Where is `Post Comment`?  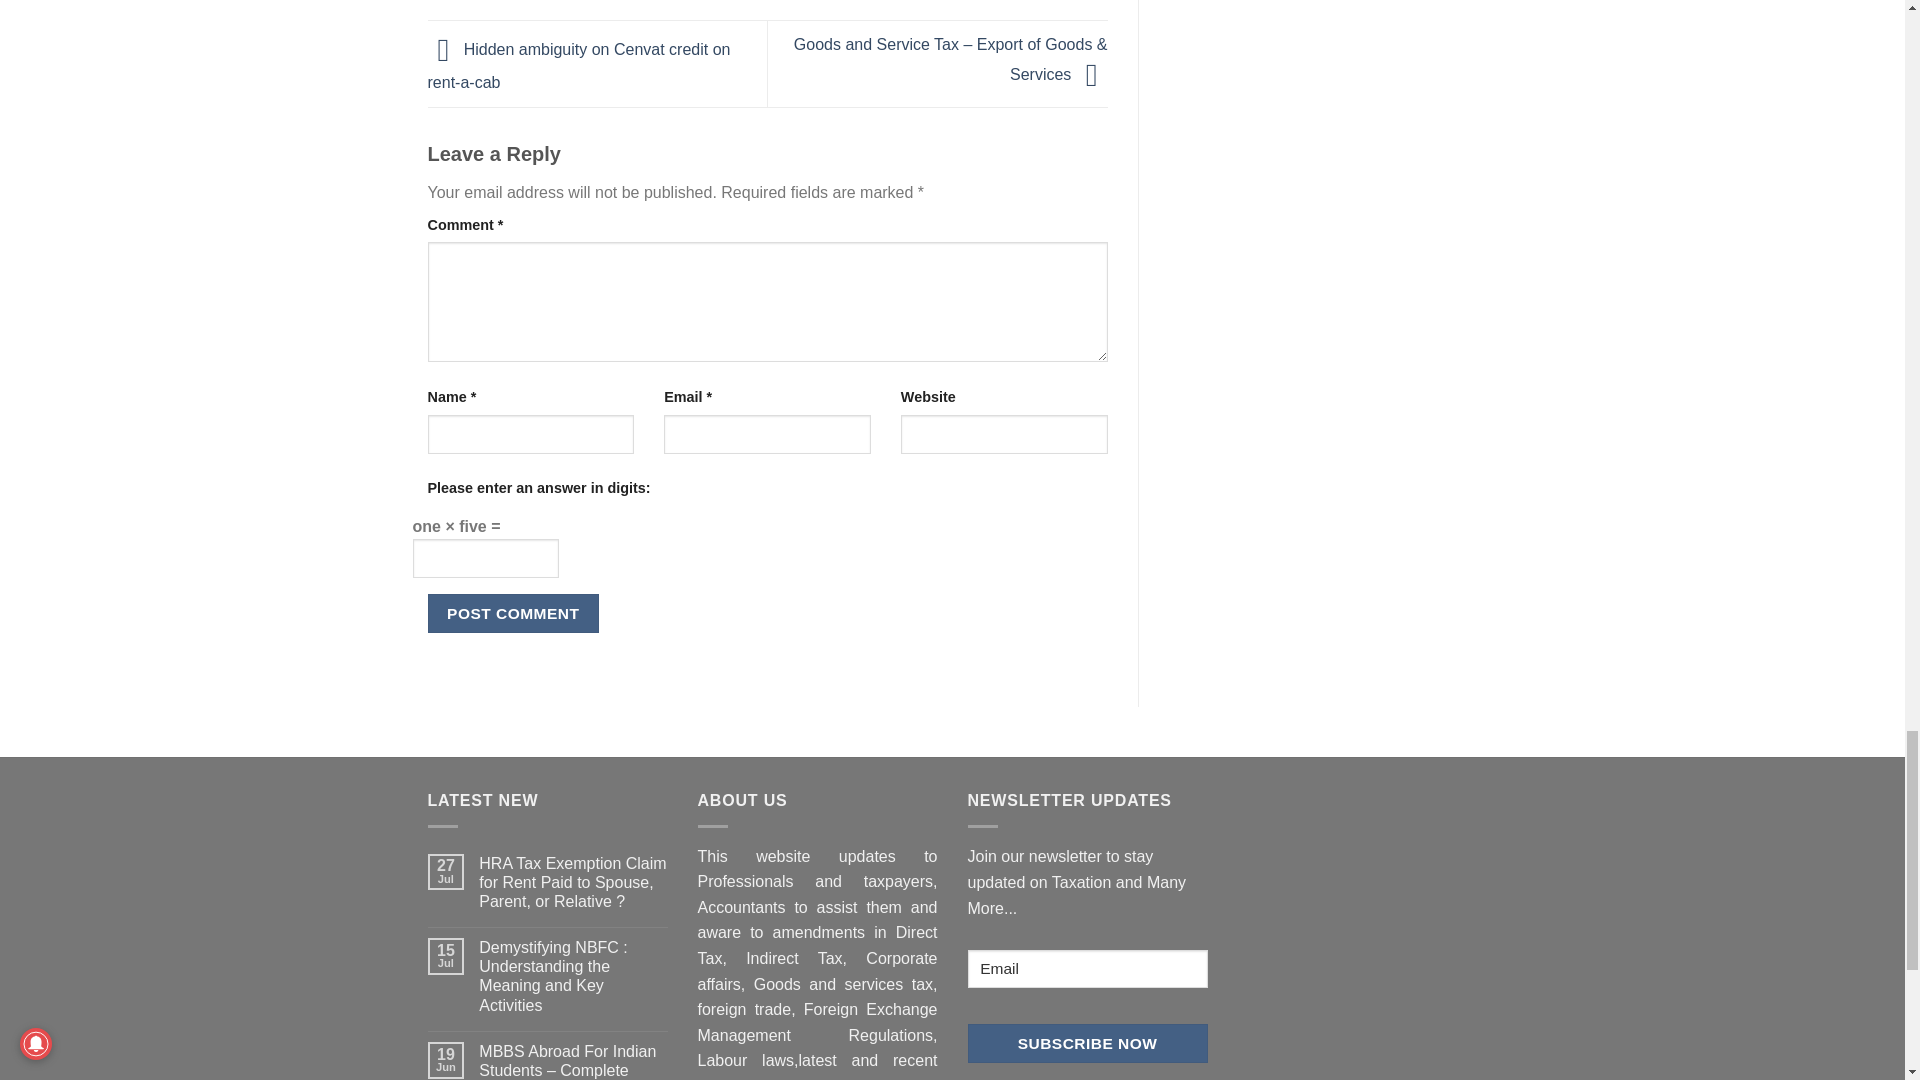 Post Comment is located at coordinates (514, 613).